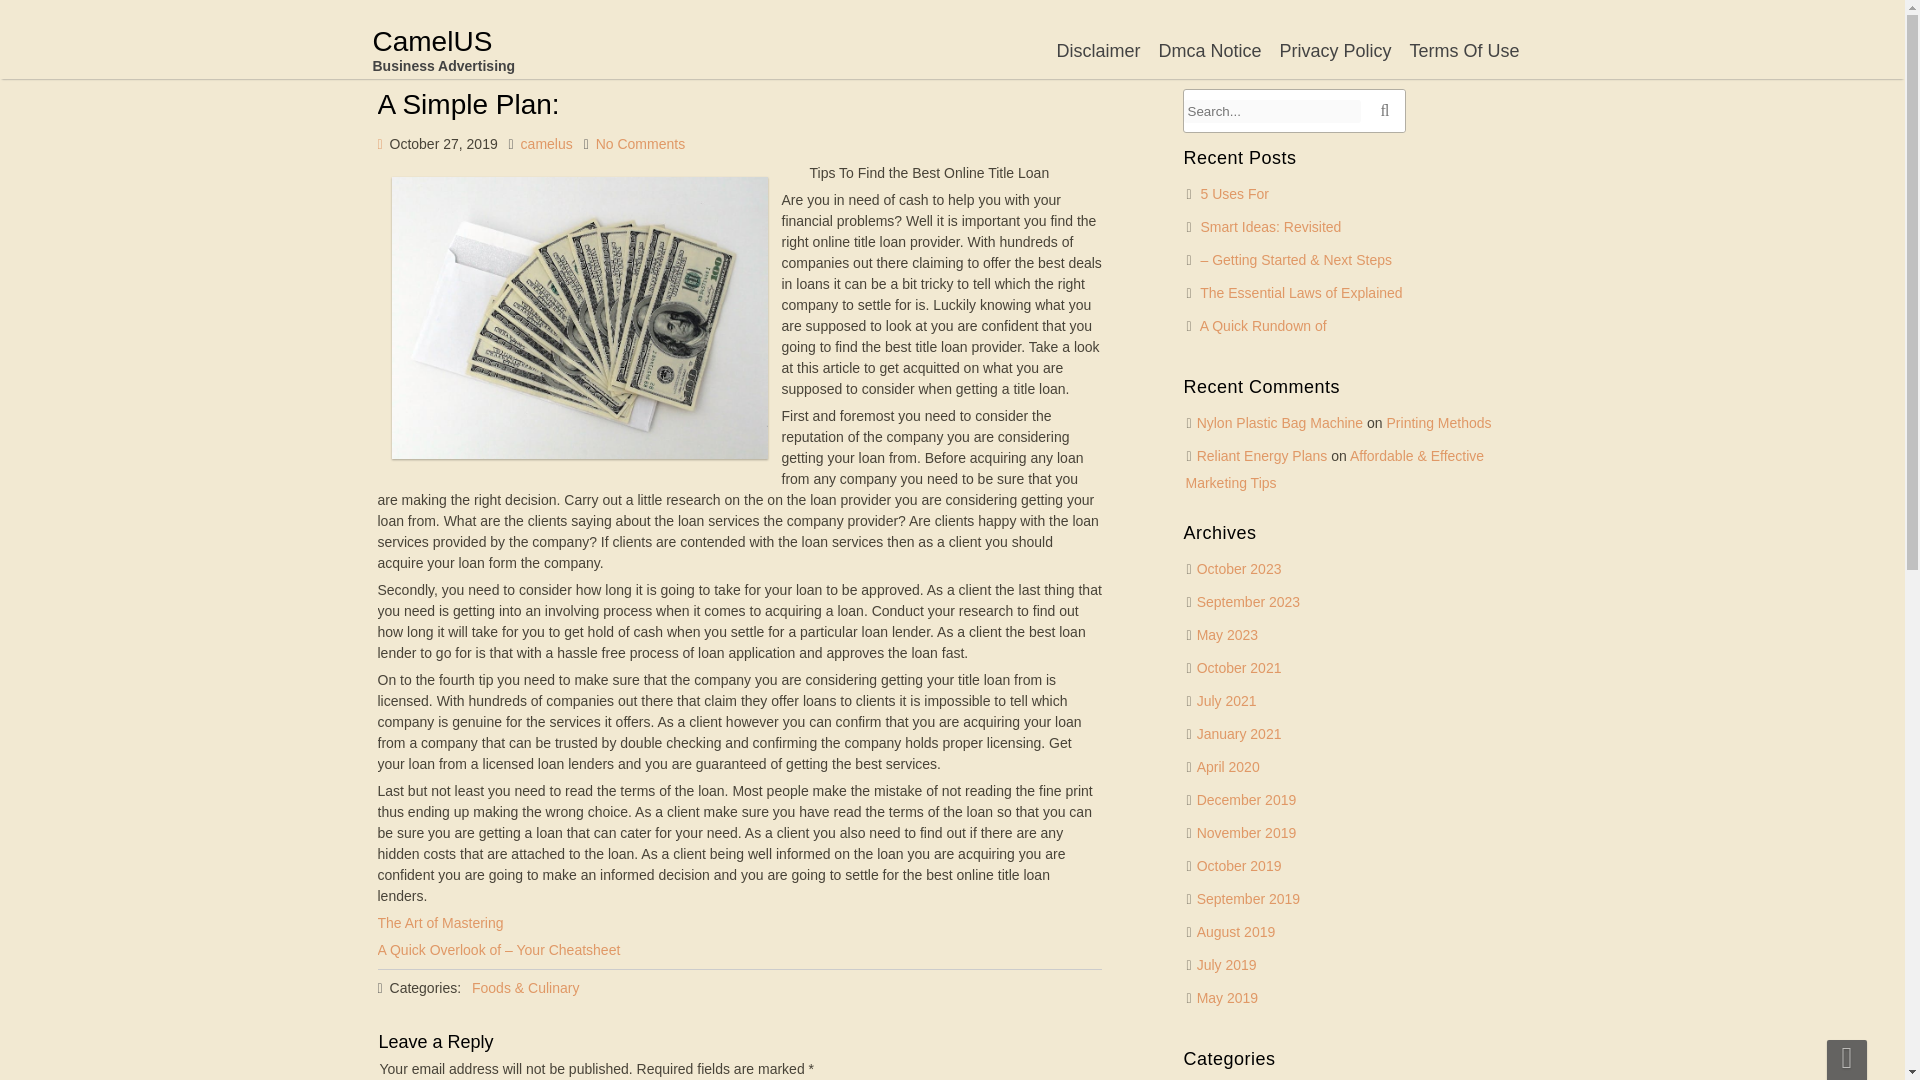 The image size is (1920, 1080). I want to click on May 2023, so click(1226, 634).